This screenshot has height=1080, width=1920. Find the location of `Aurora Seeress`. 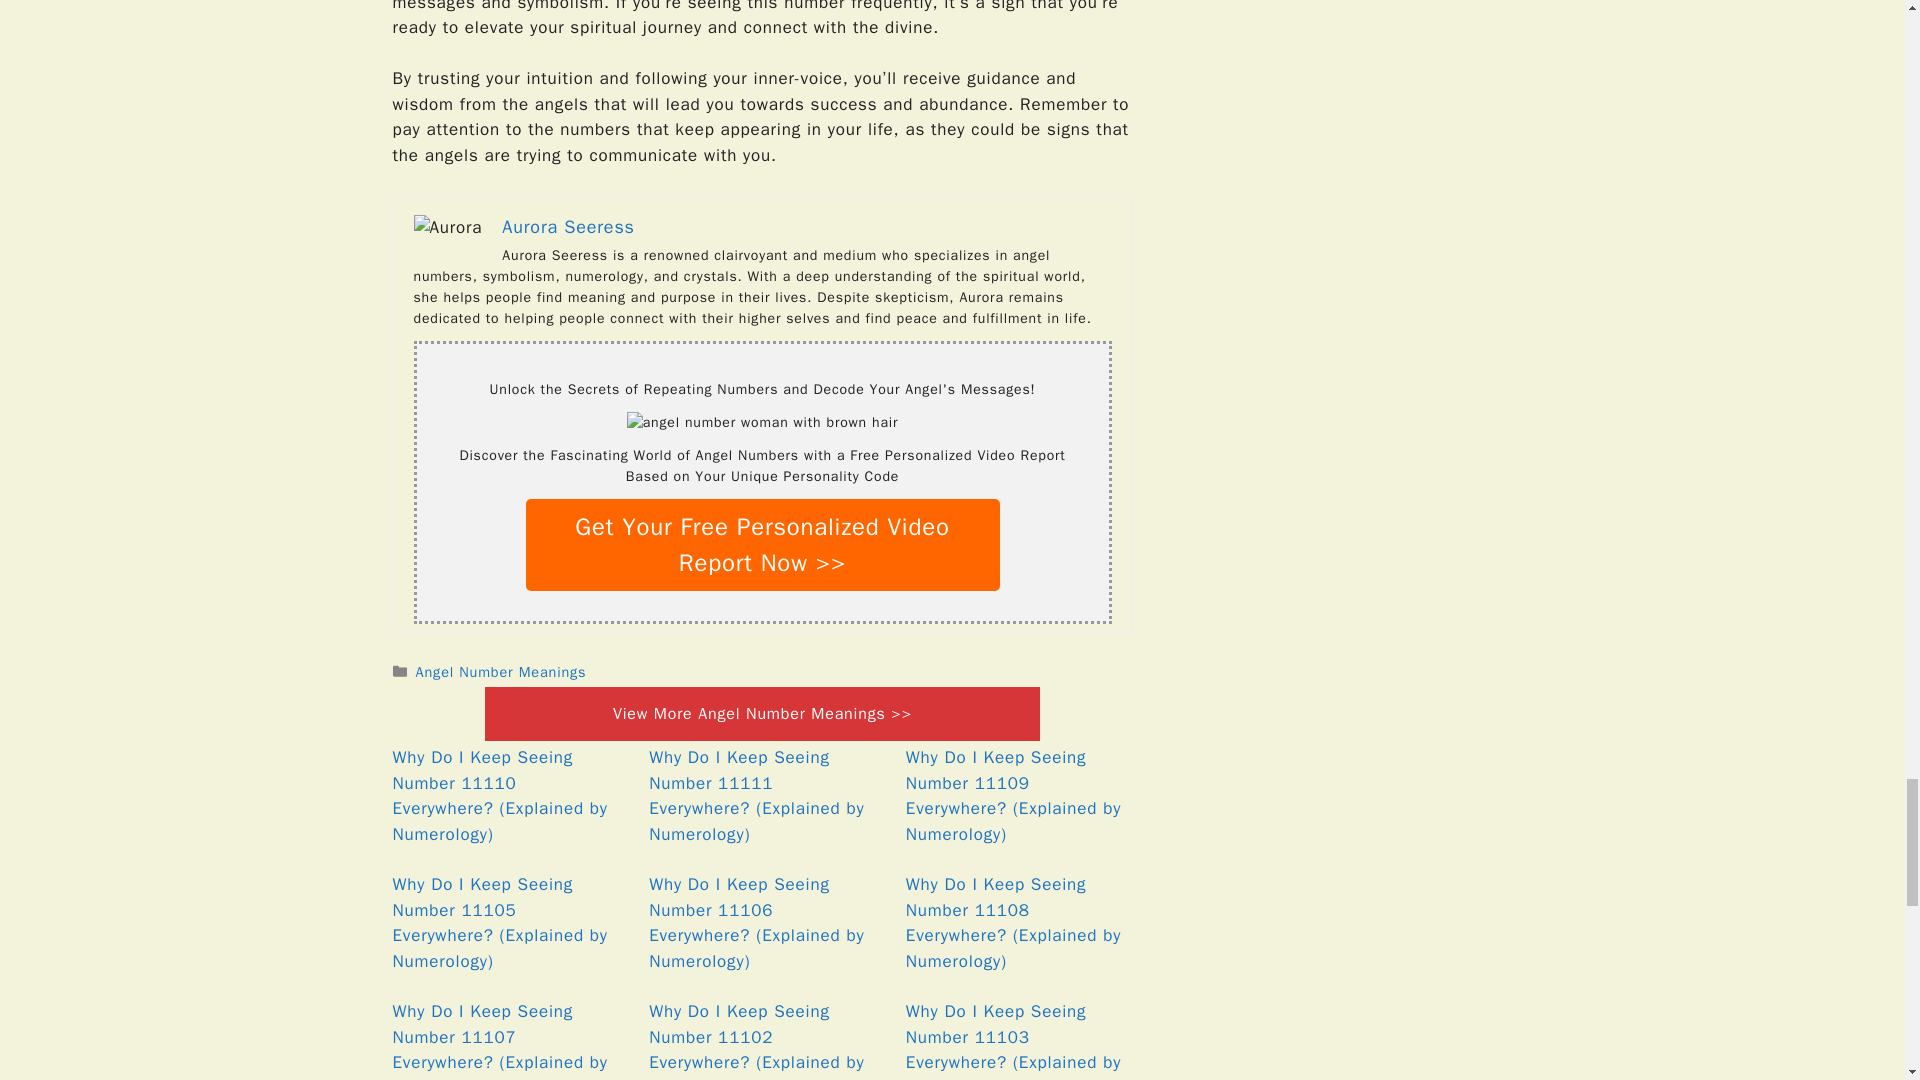

Aurora Seeress is located at coordinates (567, 226).